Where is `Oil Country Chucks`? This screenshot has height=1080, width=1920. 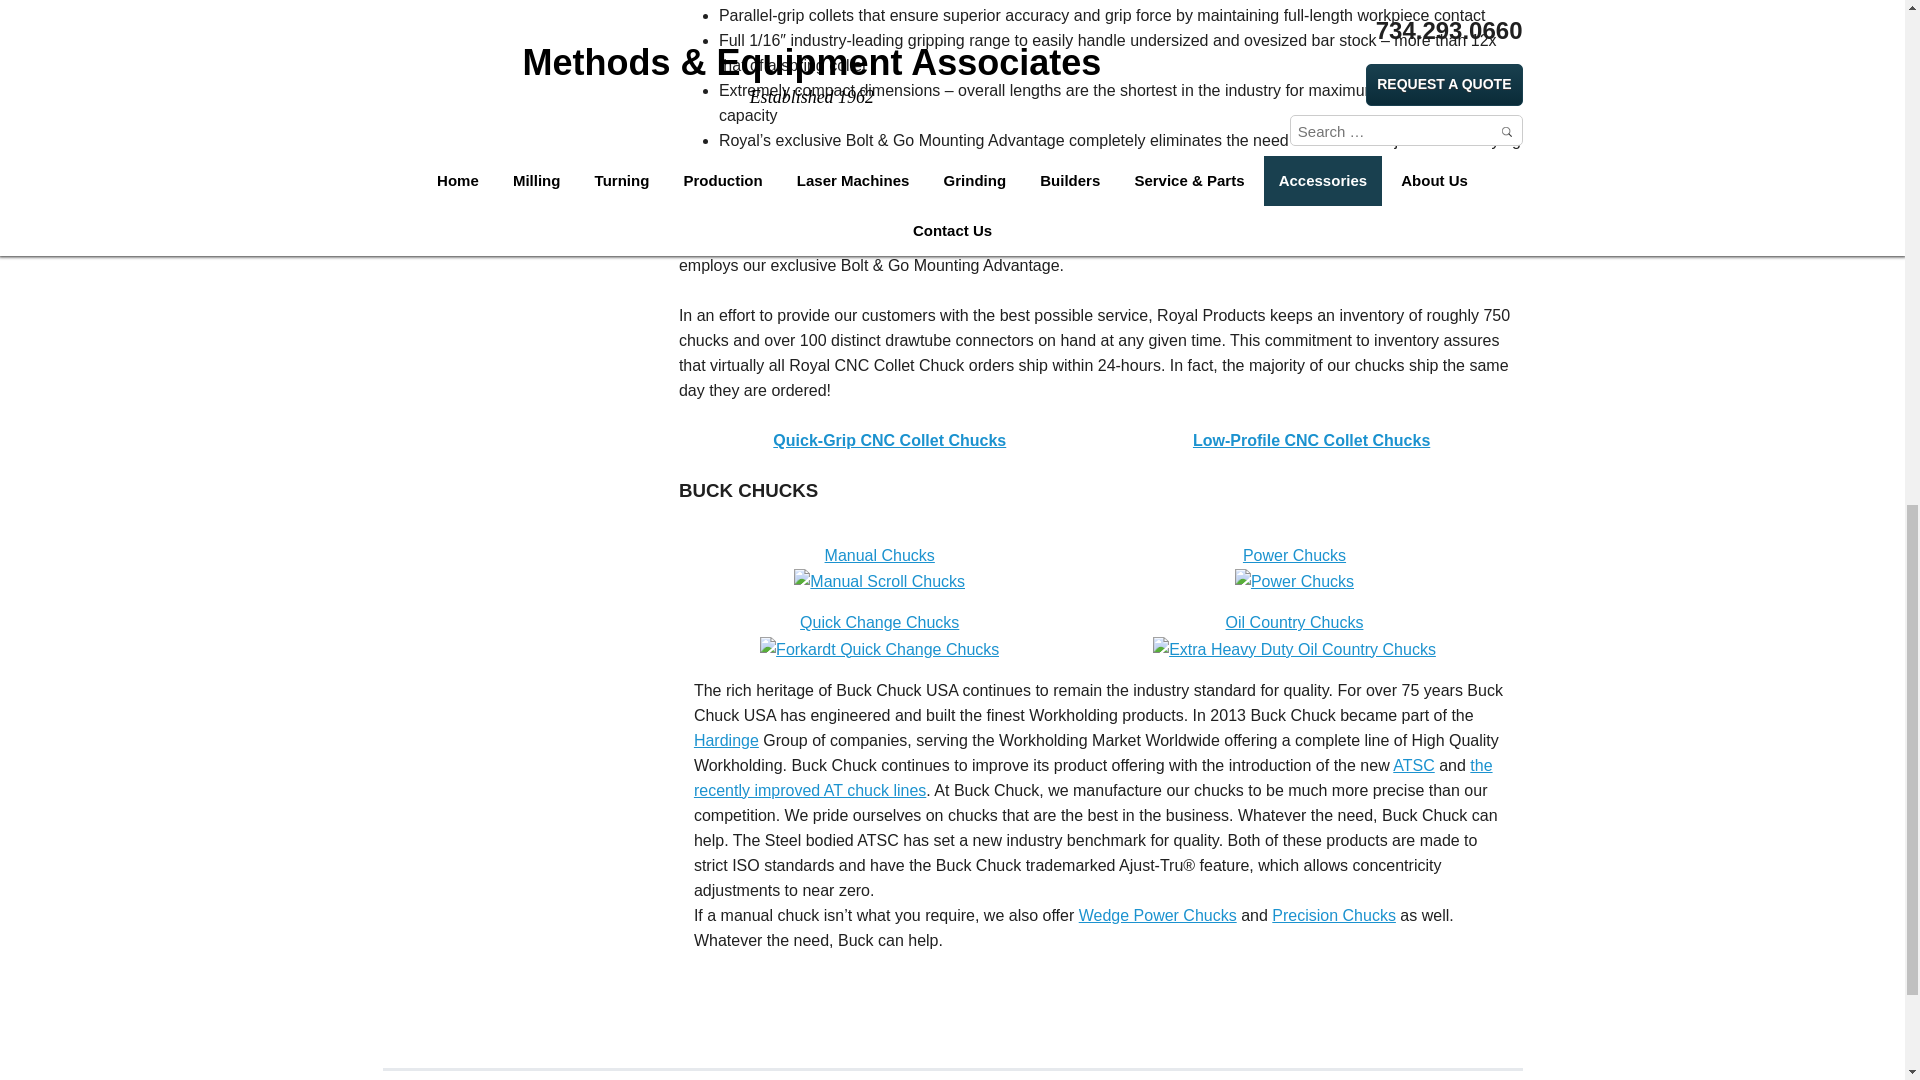
Oil Country Chucks is located at coordinates (1294, 634).